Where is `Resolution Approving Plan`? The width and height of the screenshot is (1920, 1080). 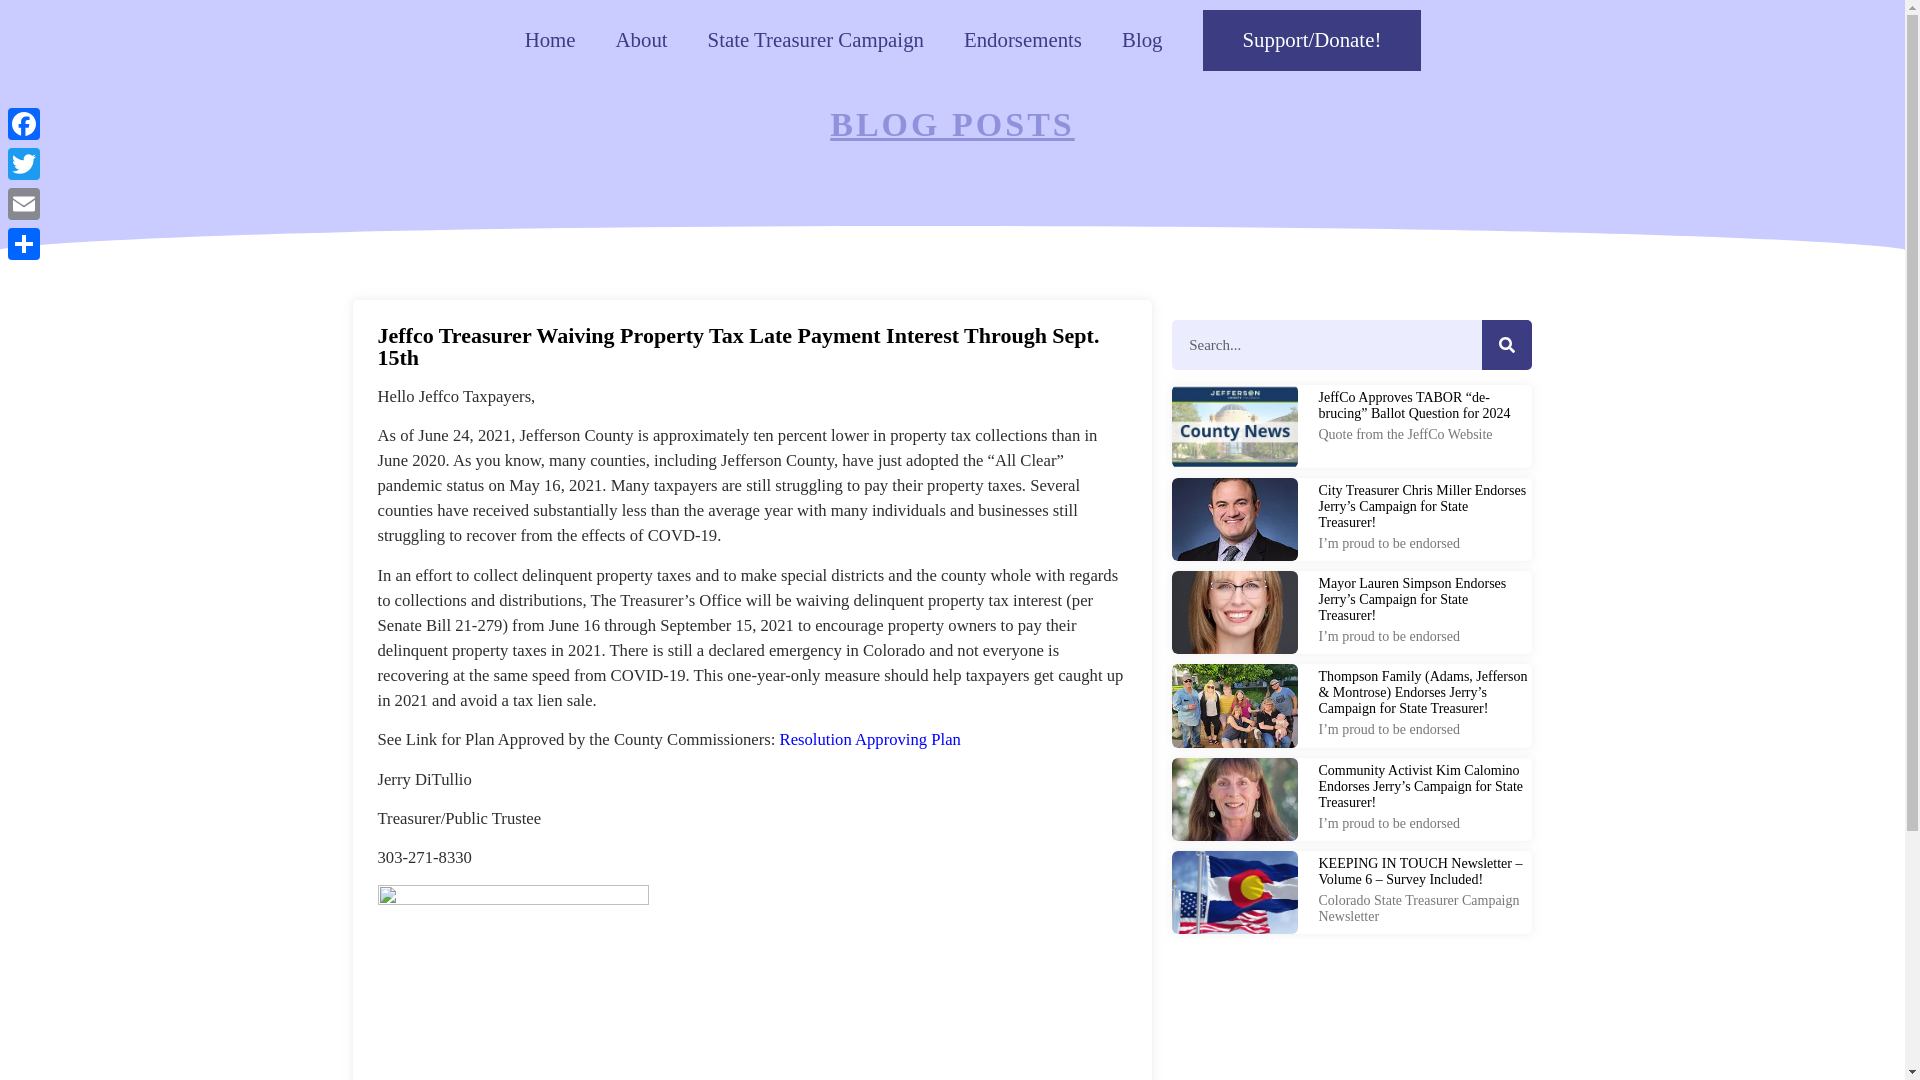 Resolution Approving Plan is located at coordinates (870, 740).